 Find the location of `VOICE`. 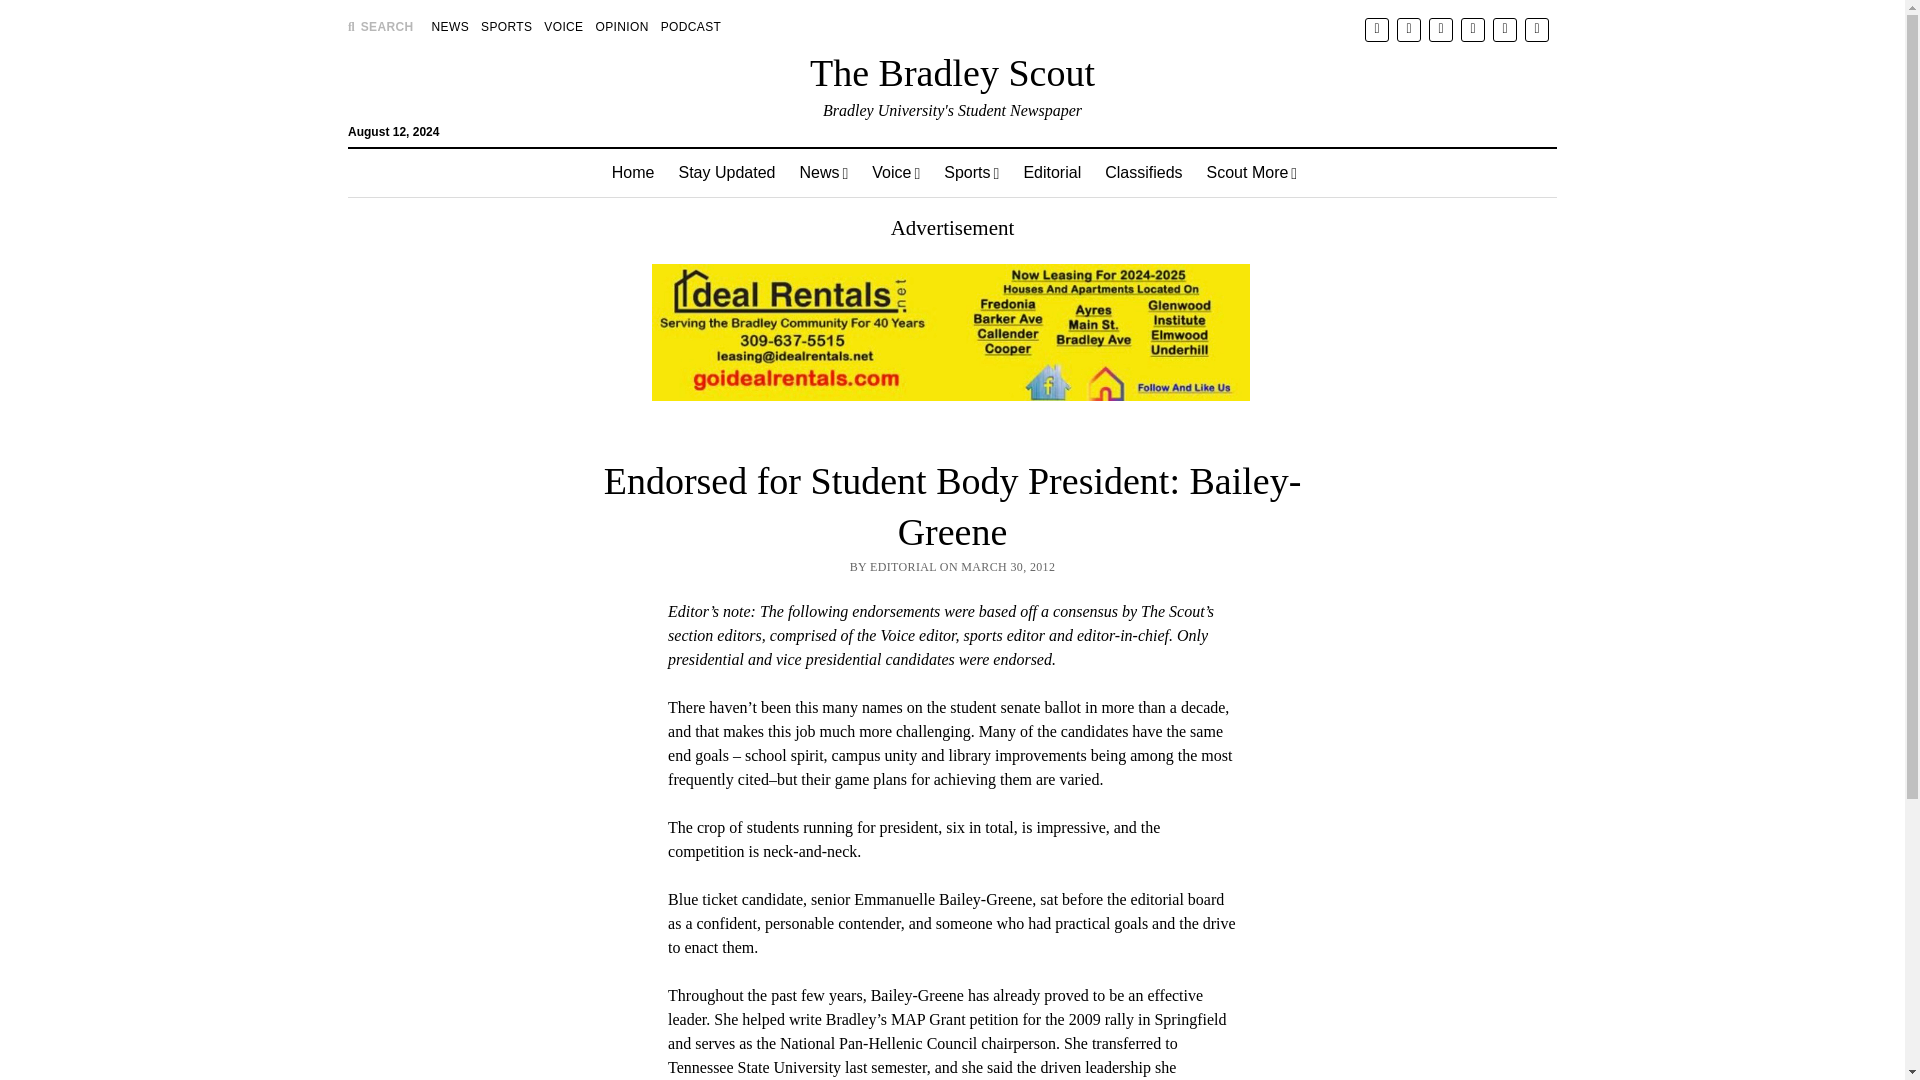

VOICE is located at coordinates (563, 26).